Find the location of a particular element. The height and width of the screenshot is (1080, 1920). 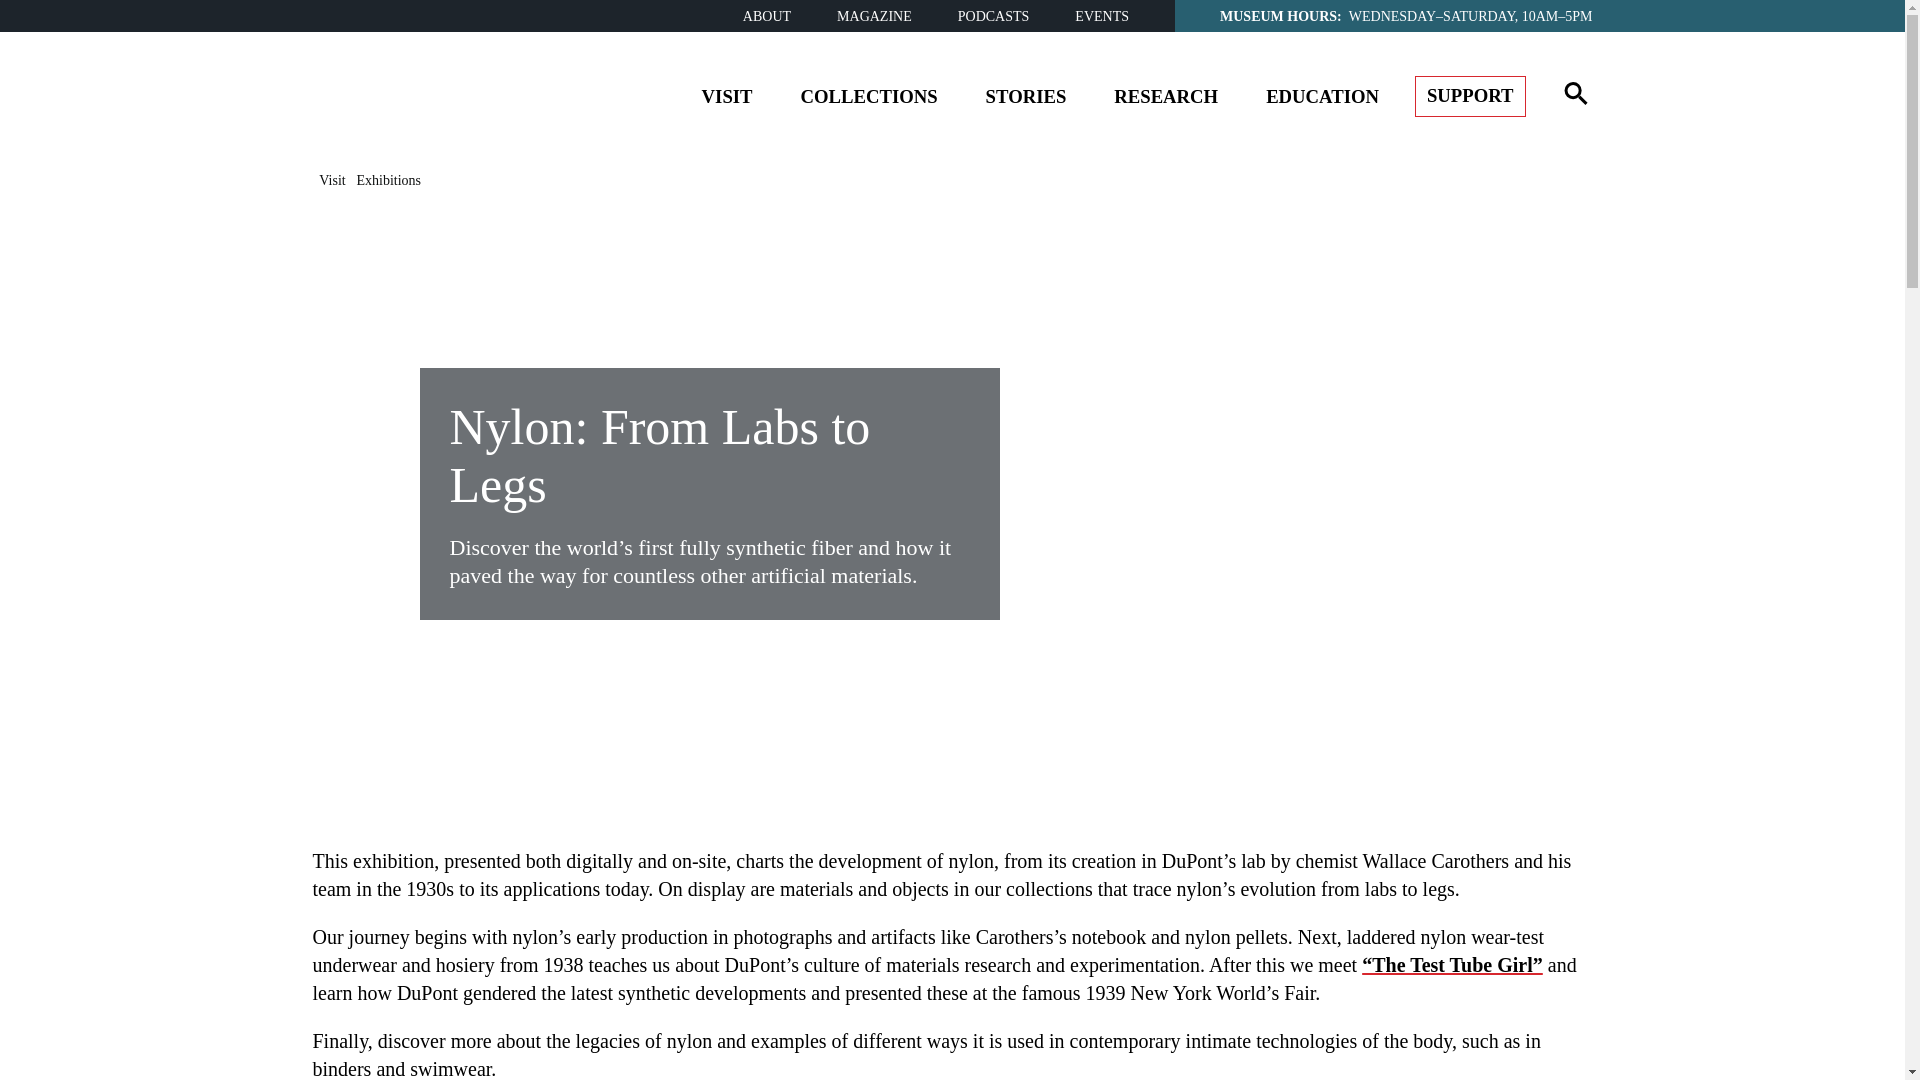

EVENTS is located at coordinates (1102, 16).